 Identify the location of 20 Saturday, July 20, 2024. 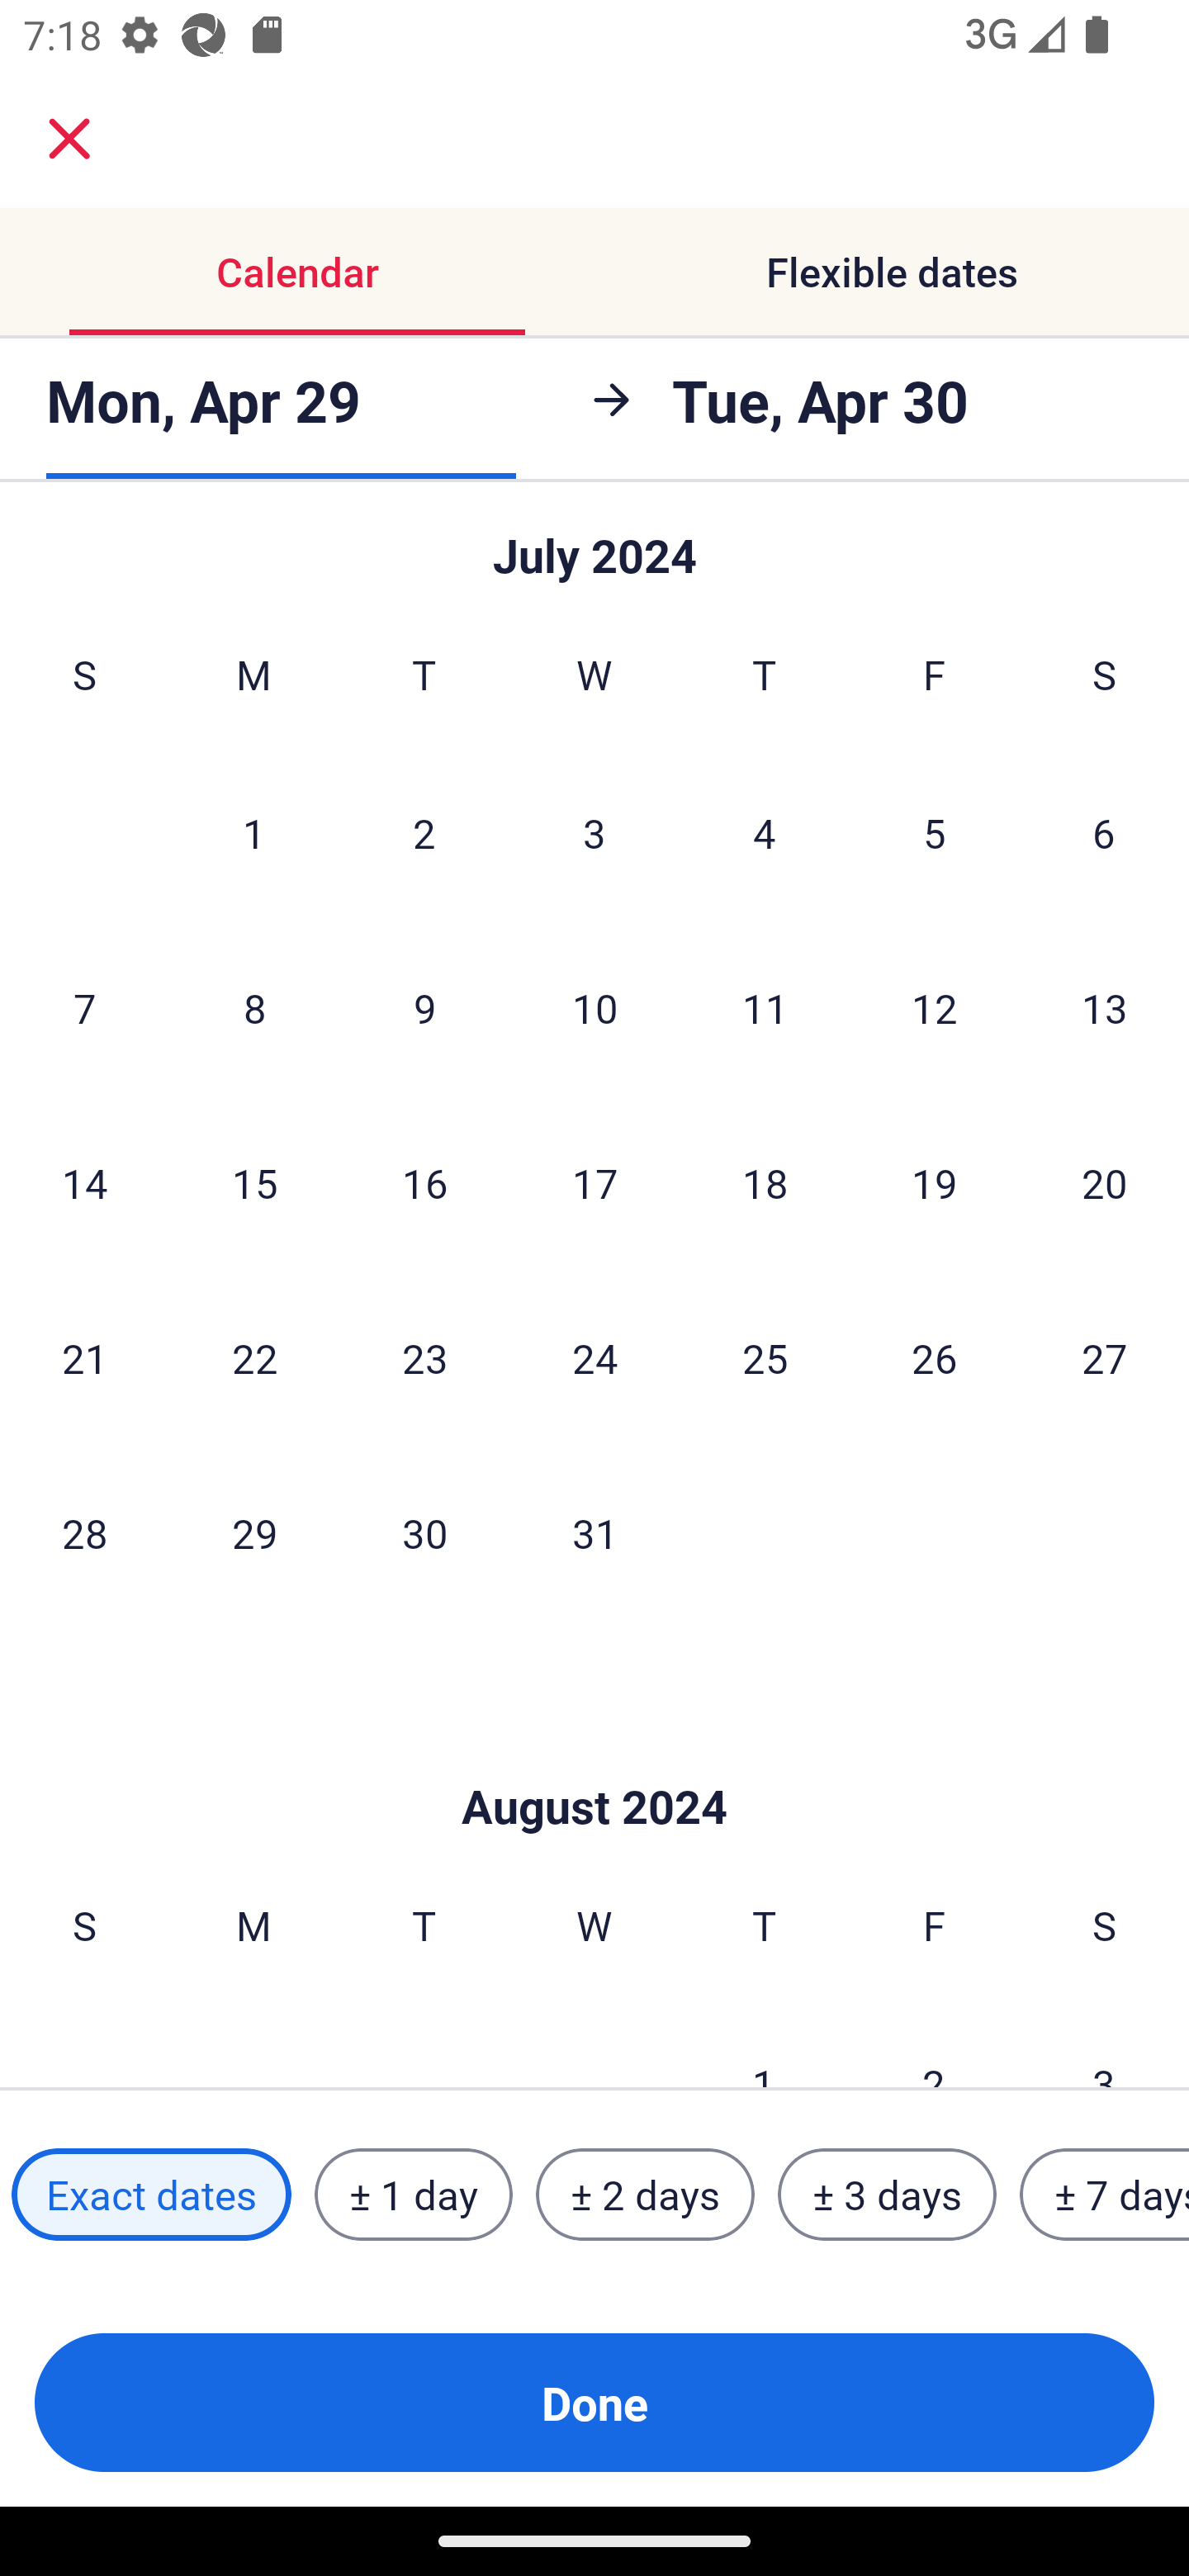
(1105, 1182).